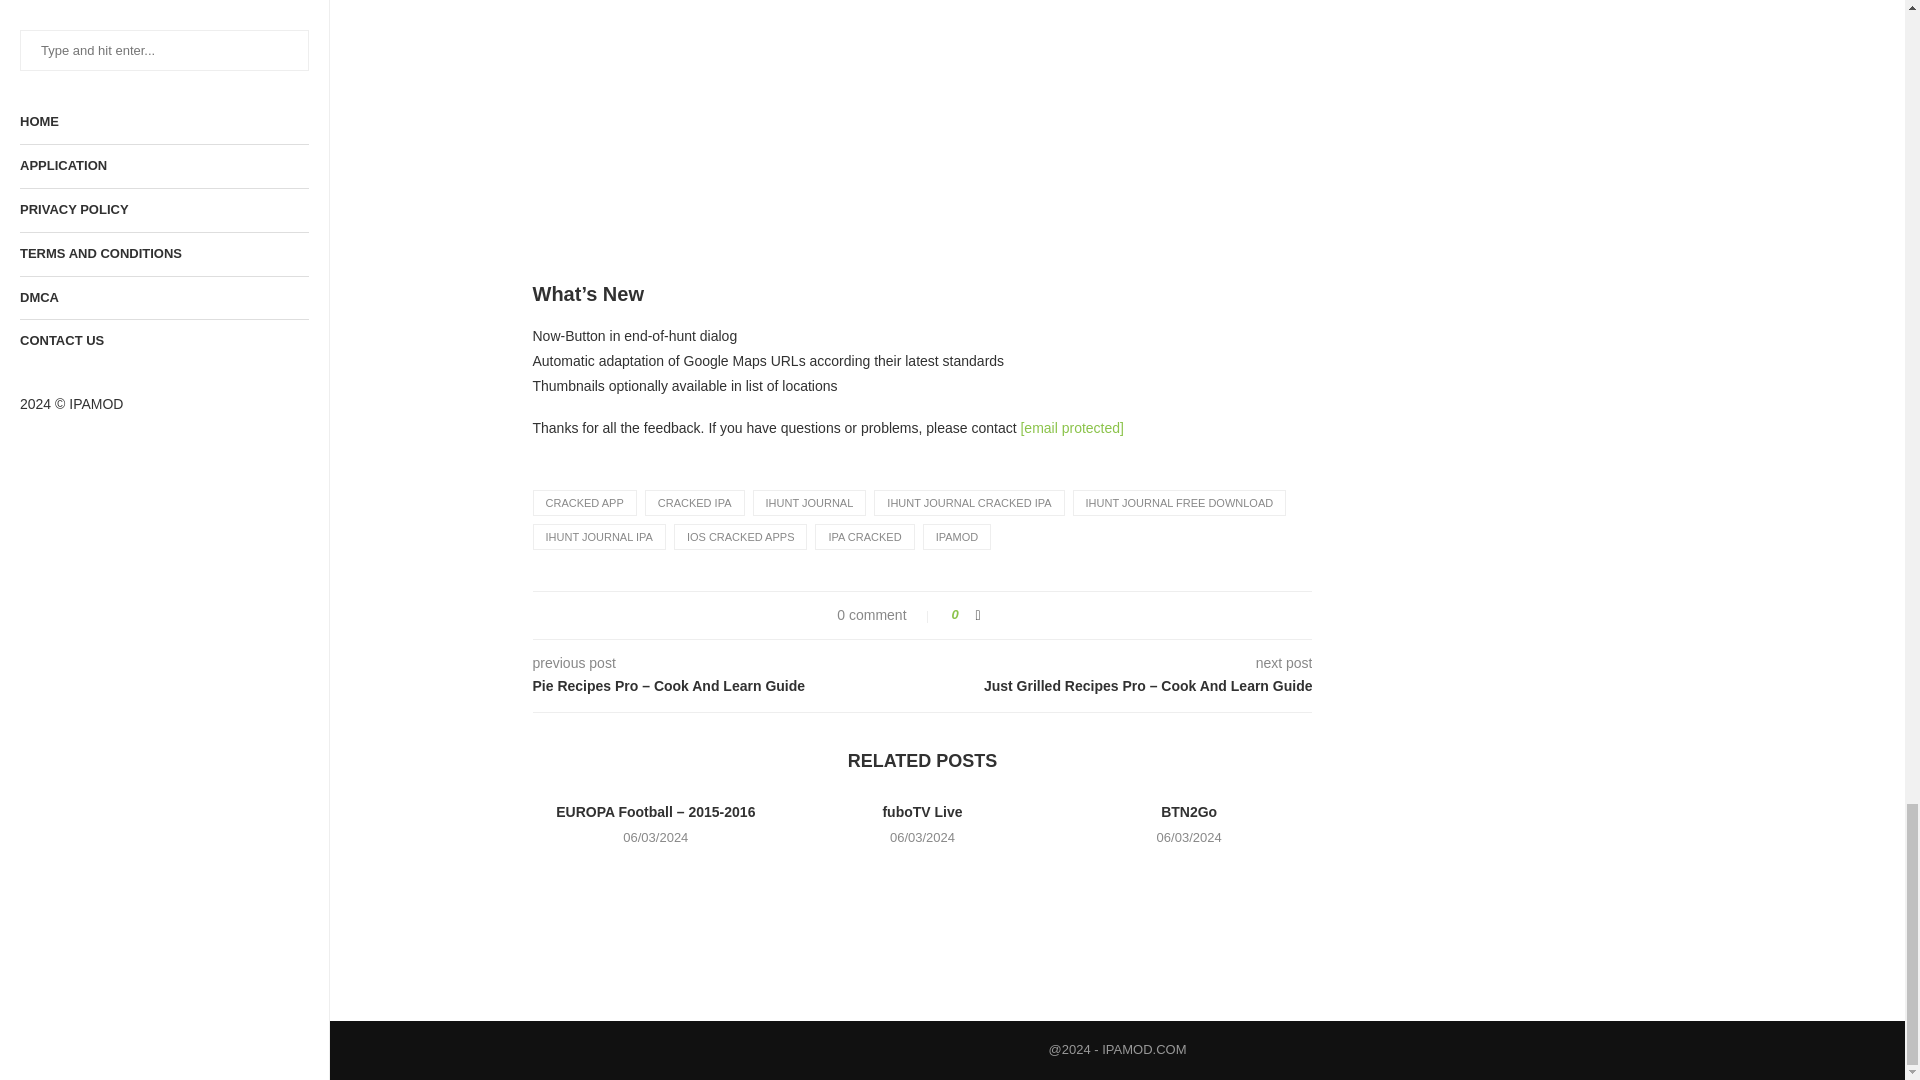 The width and height of the screenshot is (1920, 1080). Describe the element at coordinates (583, 503) in the screenshot. I see `CRACKED APP` at that location.